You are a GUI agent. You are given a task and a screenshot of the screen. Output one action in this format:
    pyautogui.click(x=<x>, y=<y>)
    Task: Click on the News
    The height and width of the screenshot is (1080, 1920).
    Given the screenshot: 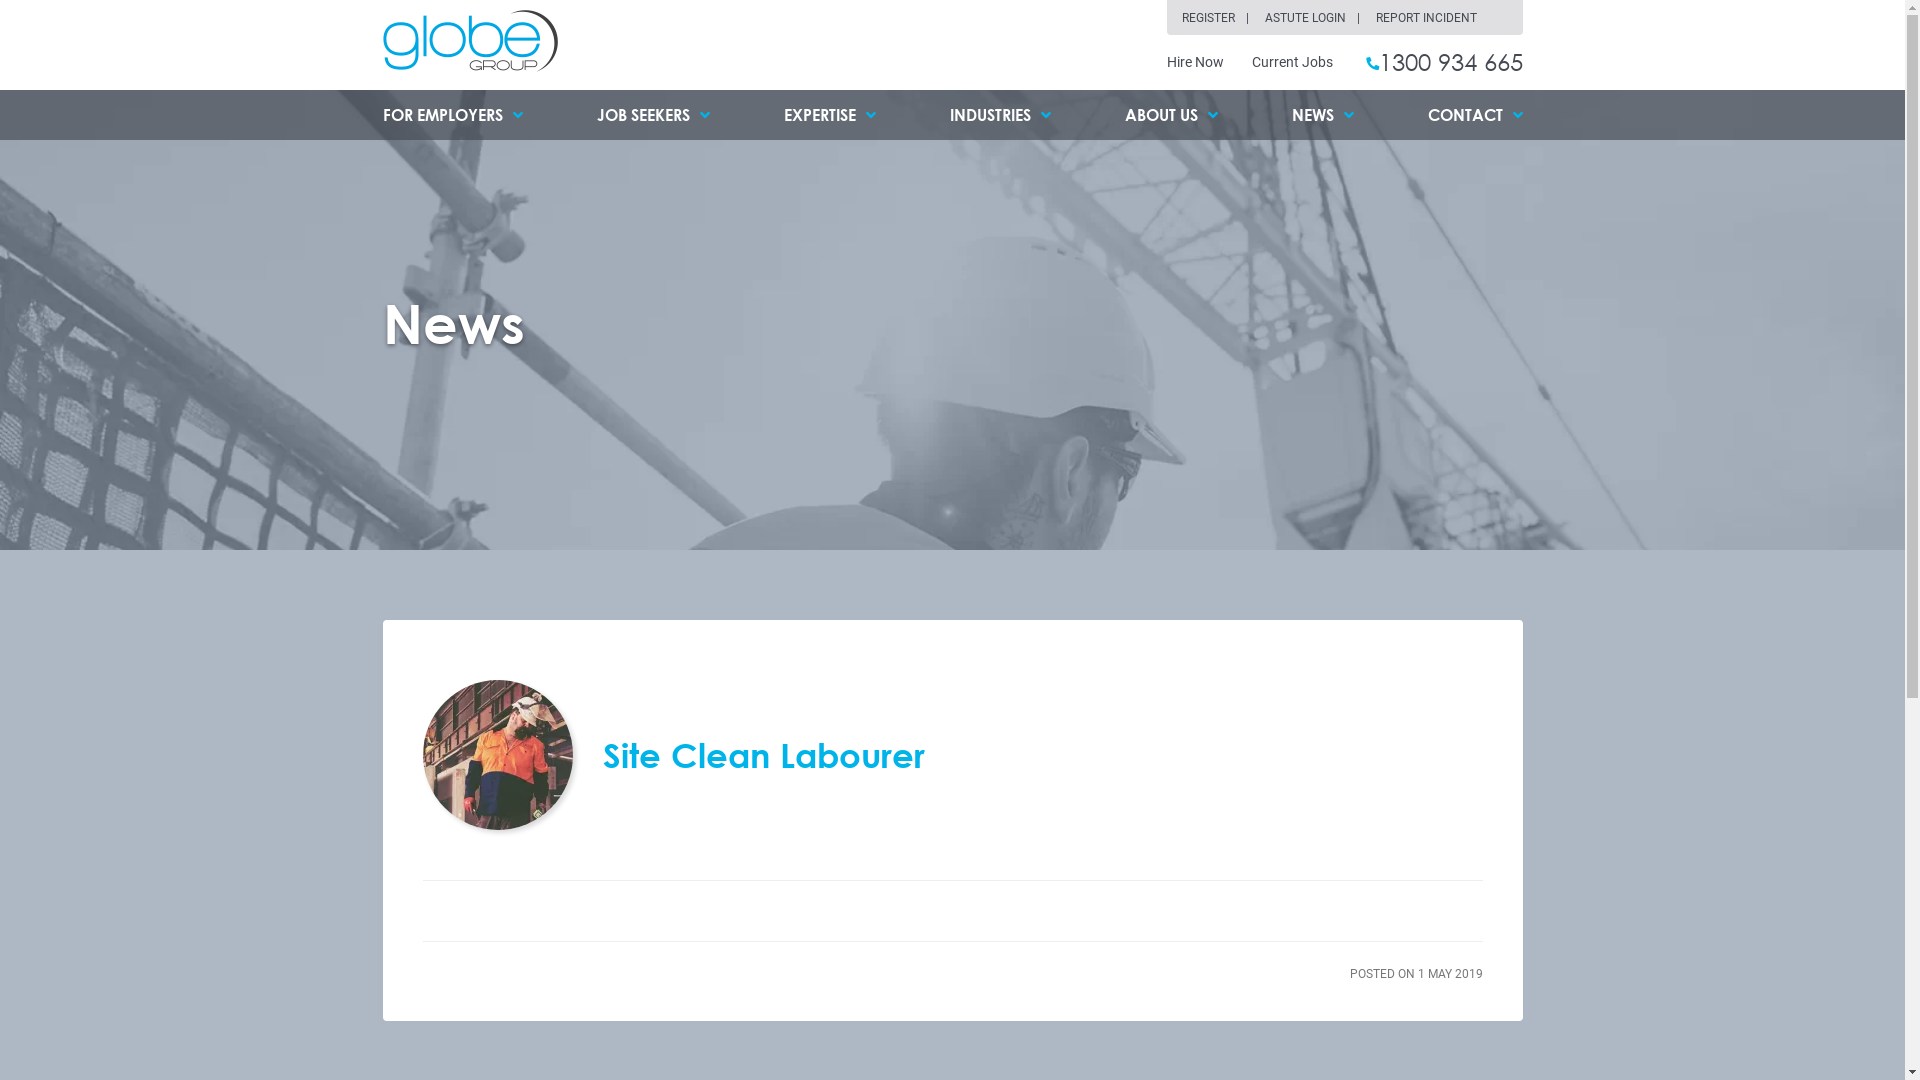 What is the action you would take?
    pyautogui.click(x=453, y=323)
    